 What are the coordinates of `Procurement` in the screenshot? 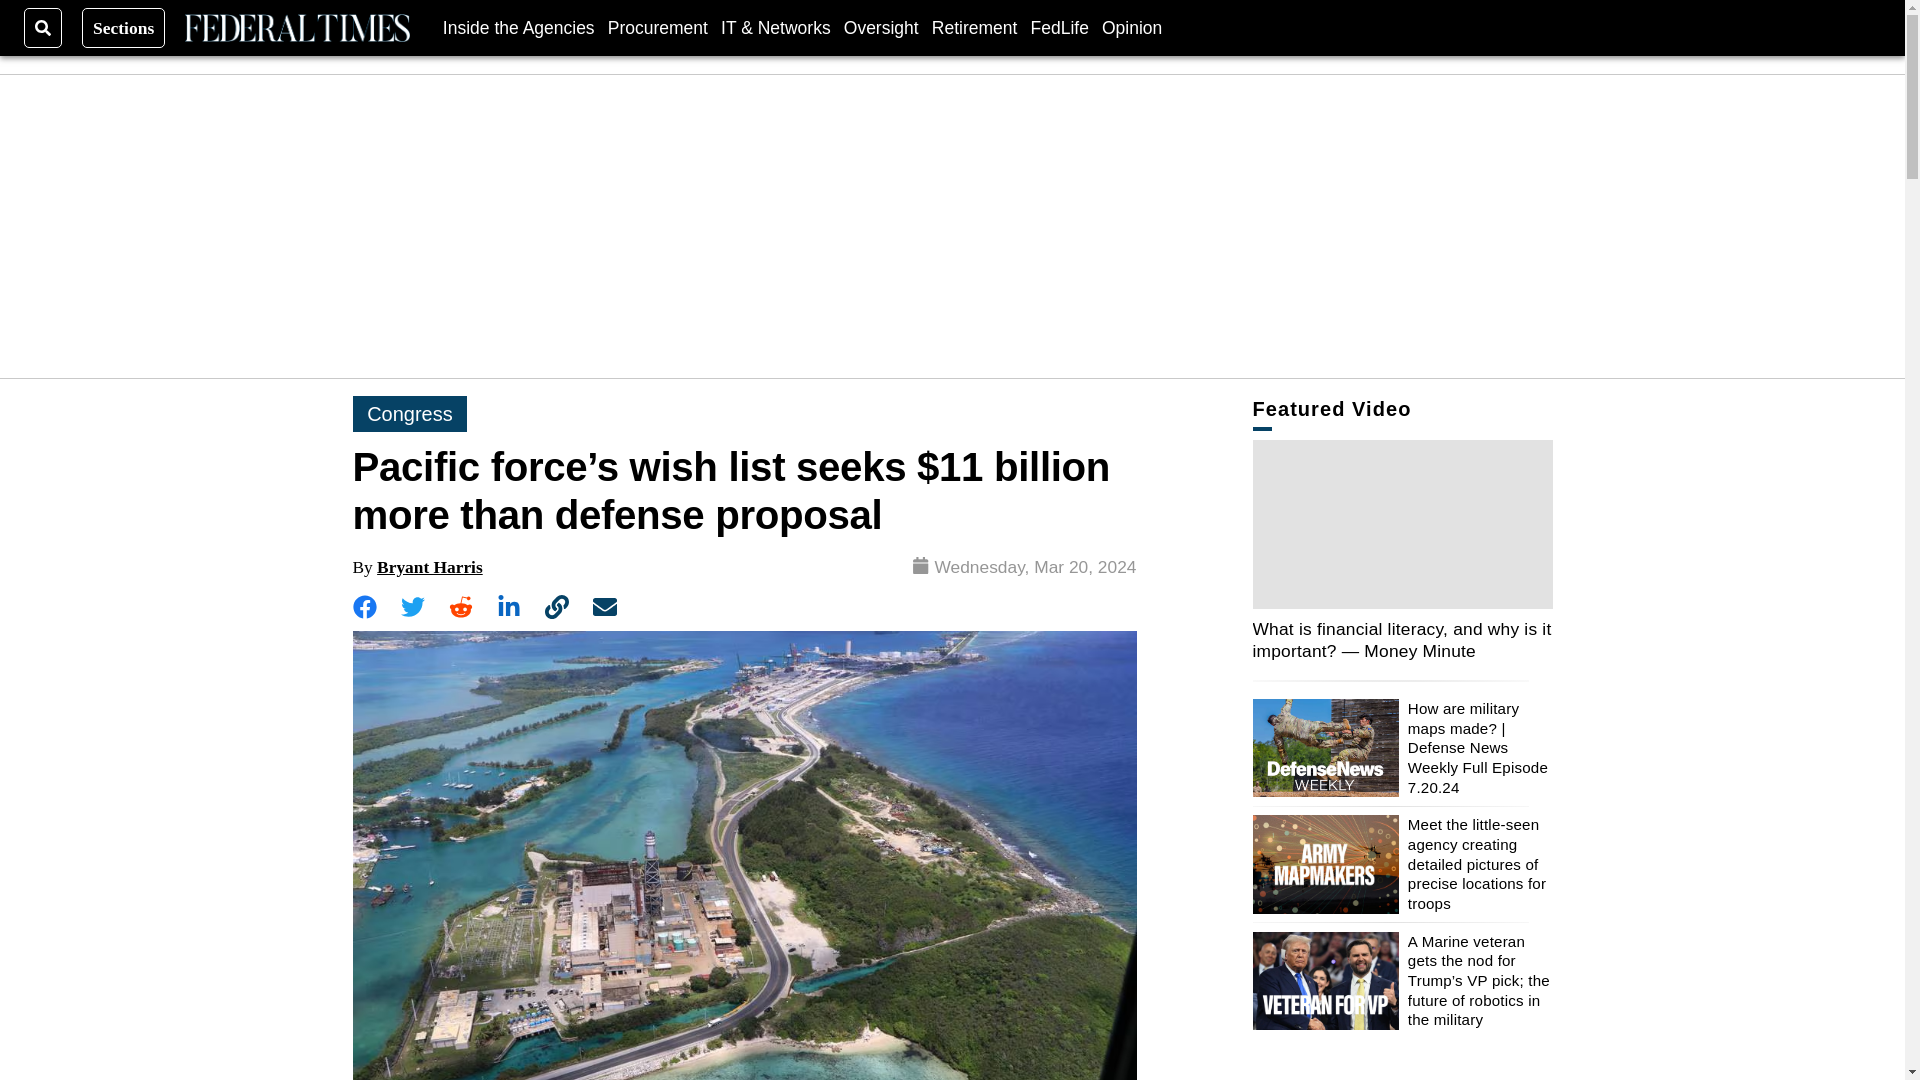 It's located at (658, 27).